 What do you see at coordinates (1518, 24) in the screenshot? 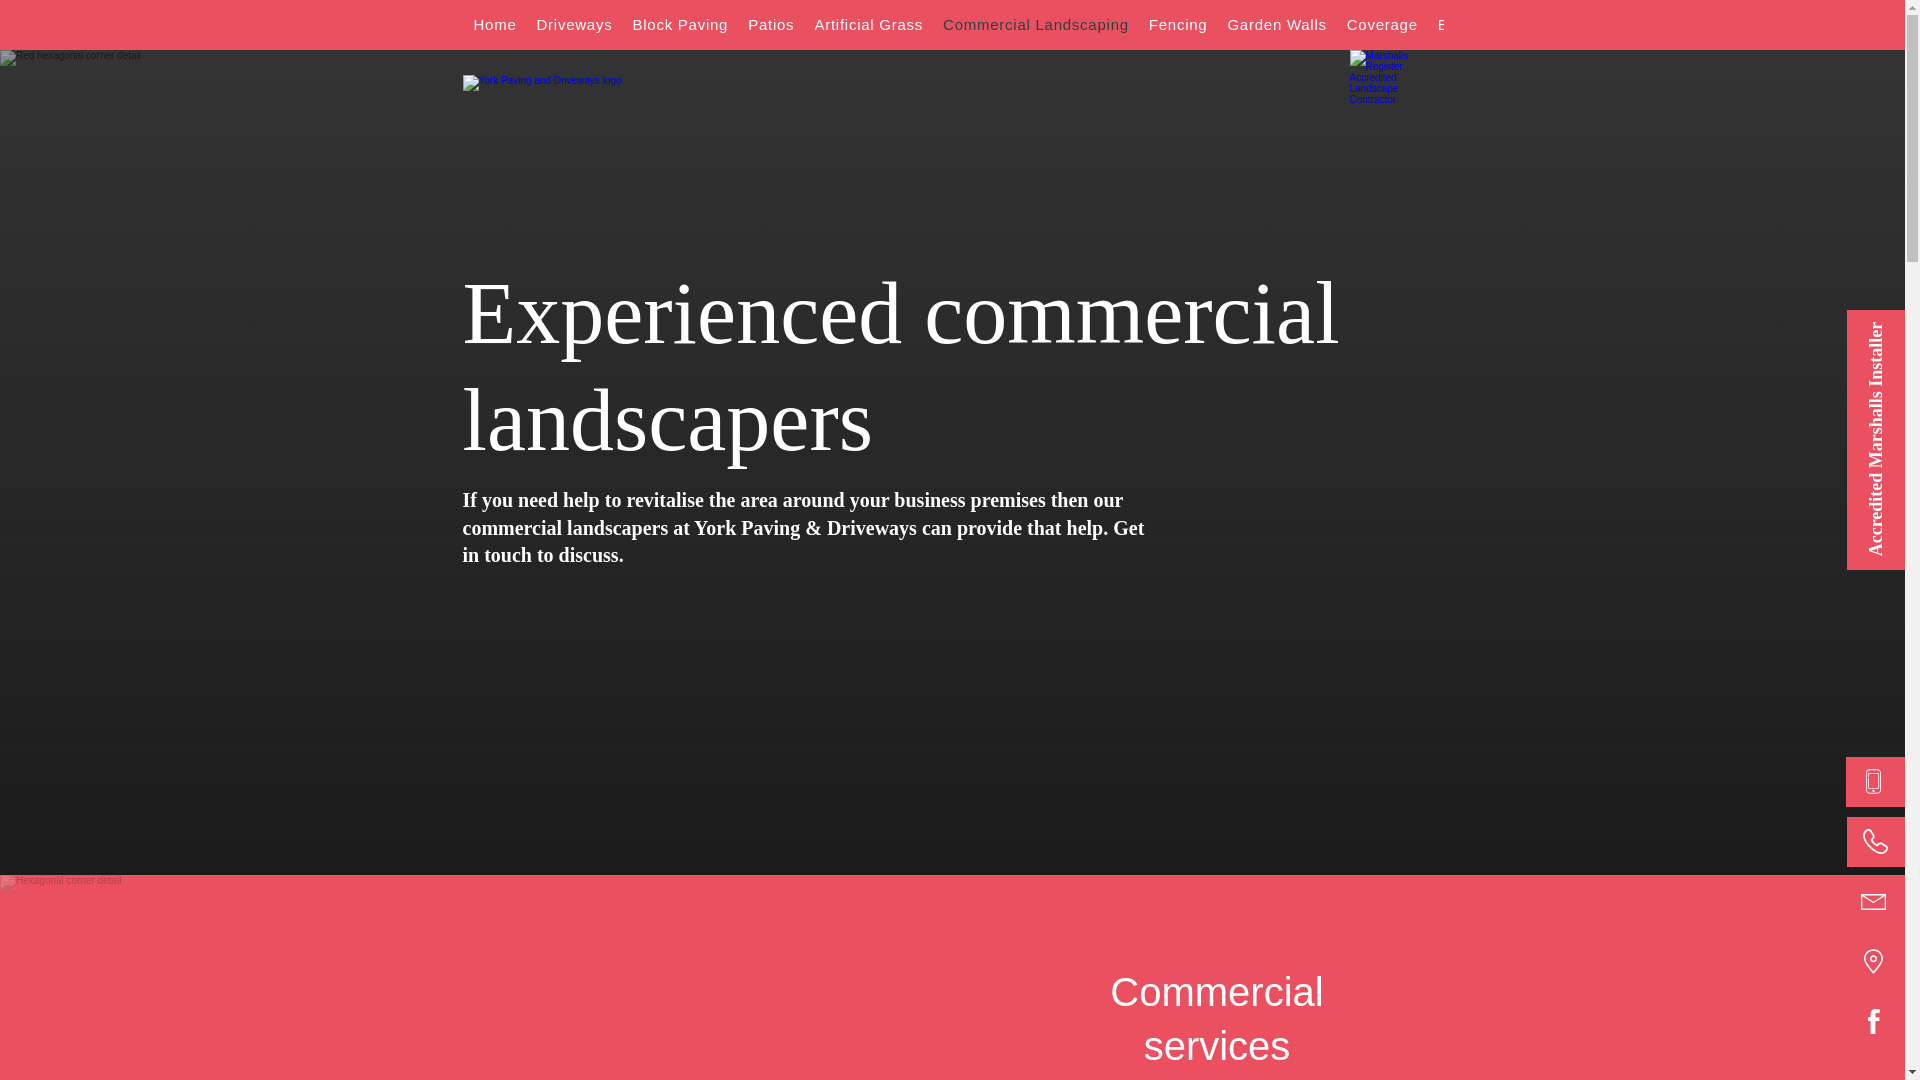
I see `Contact` at bounding box center [1518, 24].